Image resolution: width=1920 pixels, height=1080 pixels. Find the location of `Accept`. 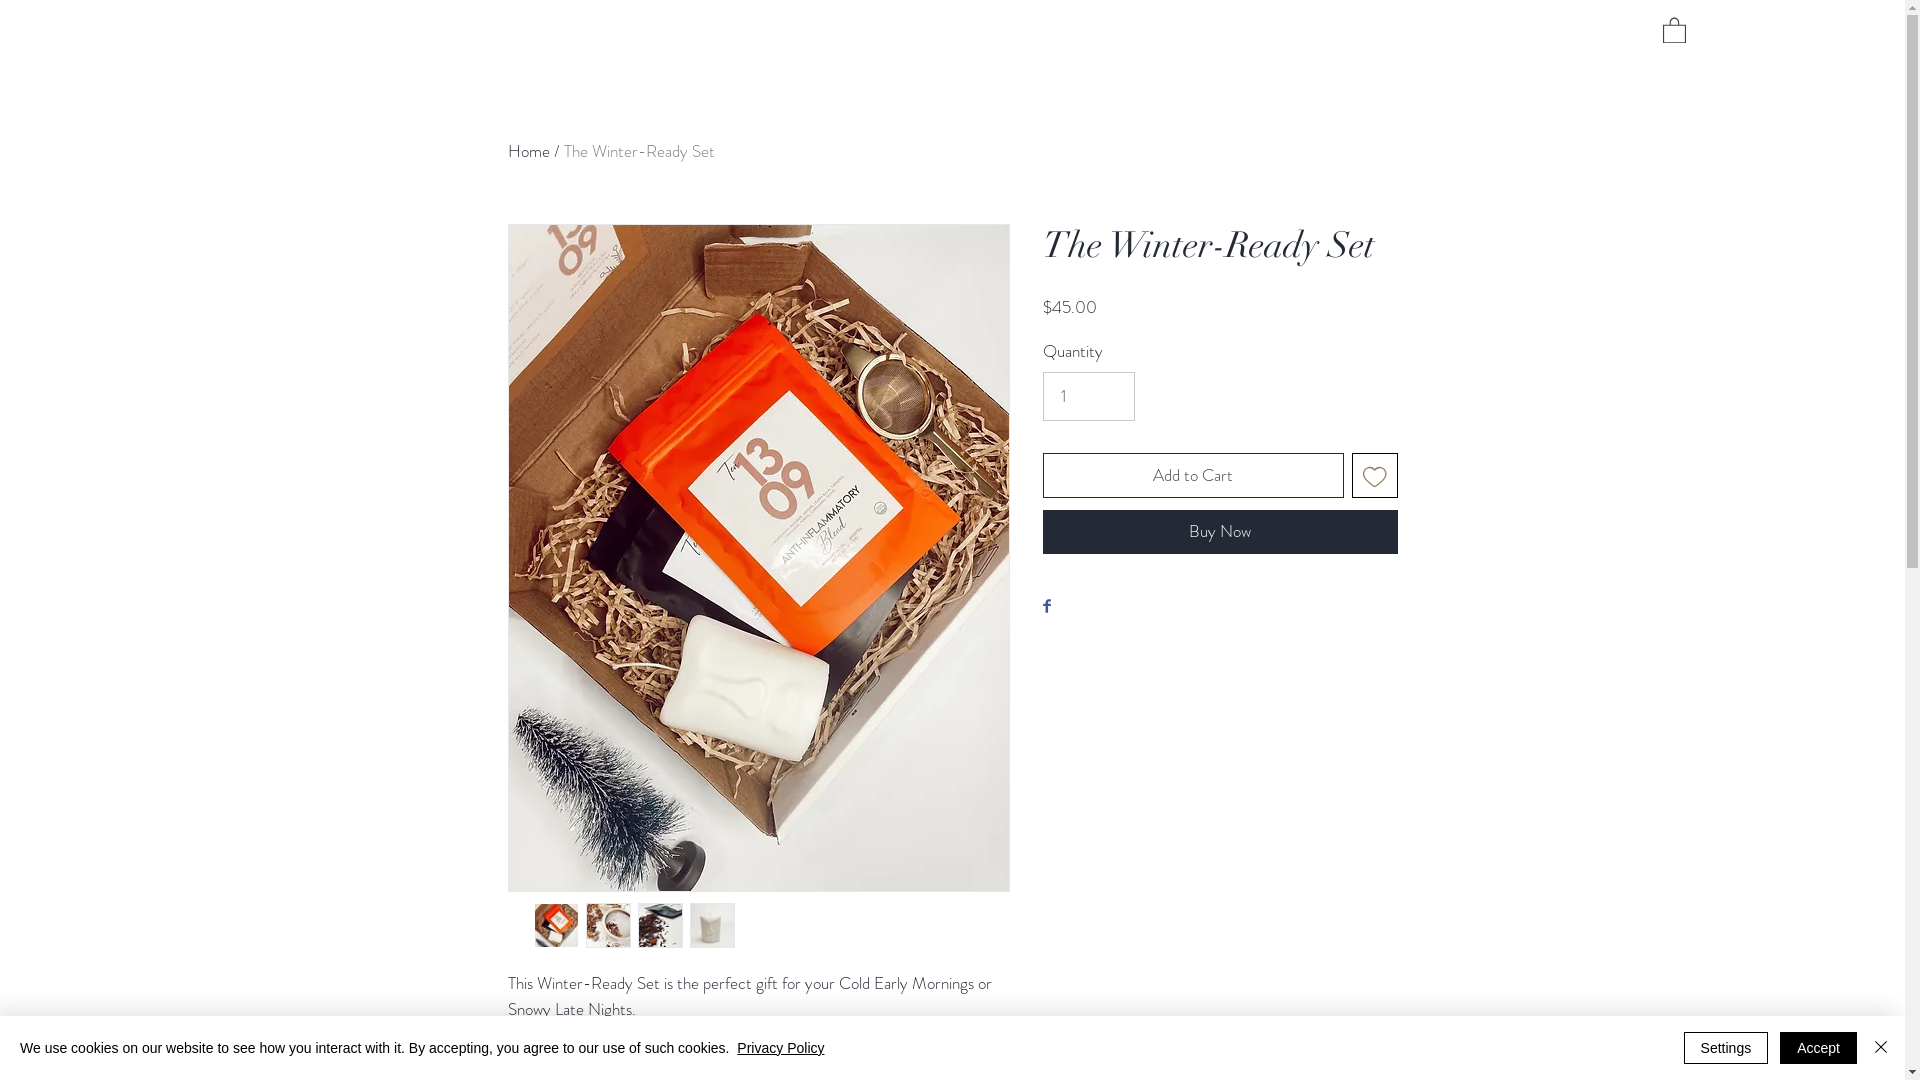

Accept is located at coordinates (1818, 1048).